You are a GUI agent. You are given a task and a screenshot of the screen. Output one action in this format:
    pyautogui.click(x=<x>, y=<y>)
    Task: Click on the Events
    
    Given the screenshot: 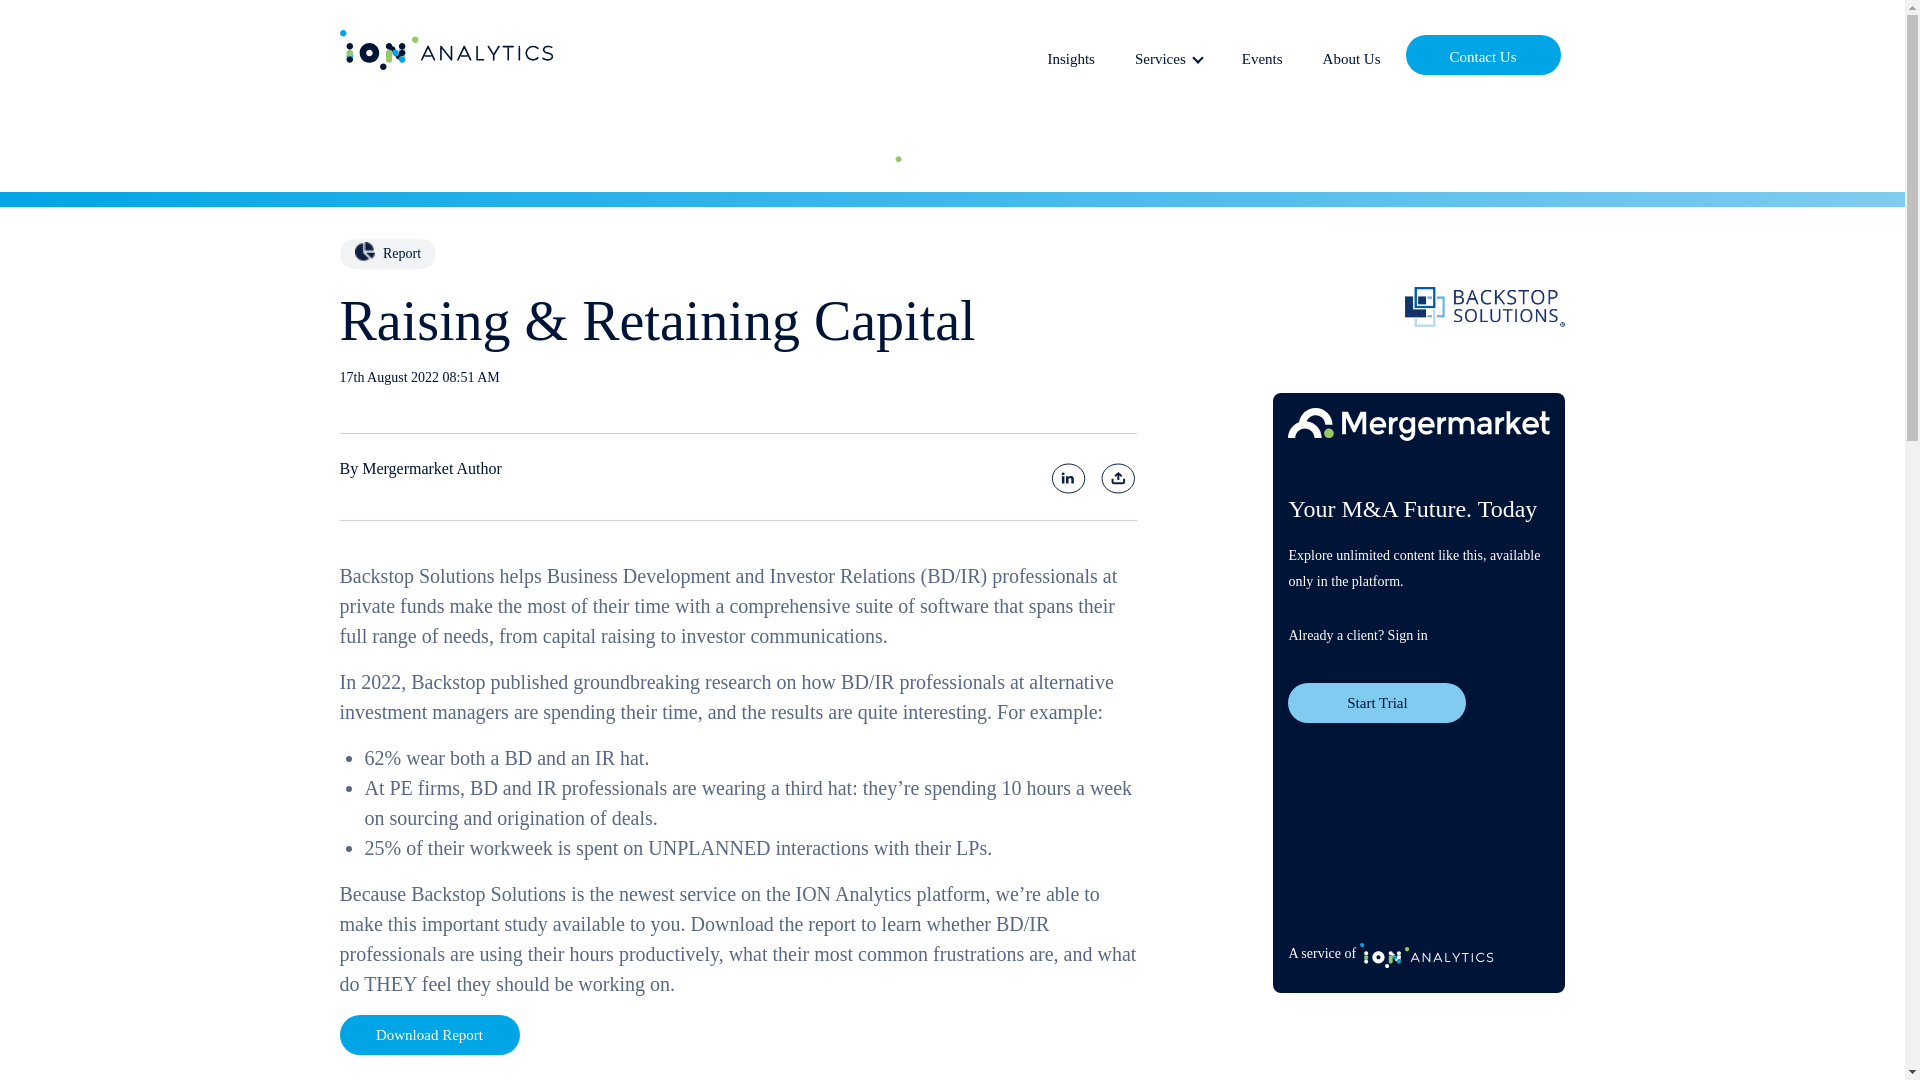 What is the action you would take?
    pyautogui.click(x=1262, y=55)
    